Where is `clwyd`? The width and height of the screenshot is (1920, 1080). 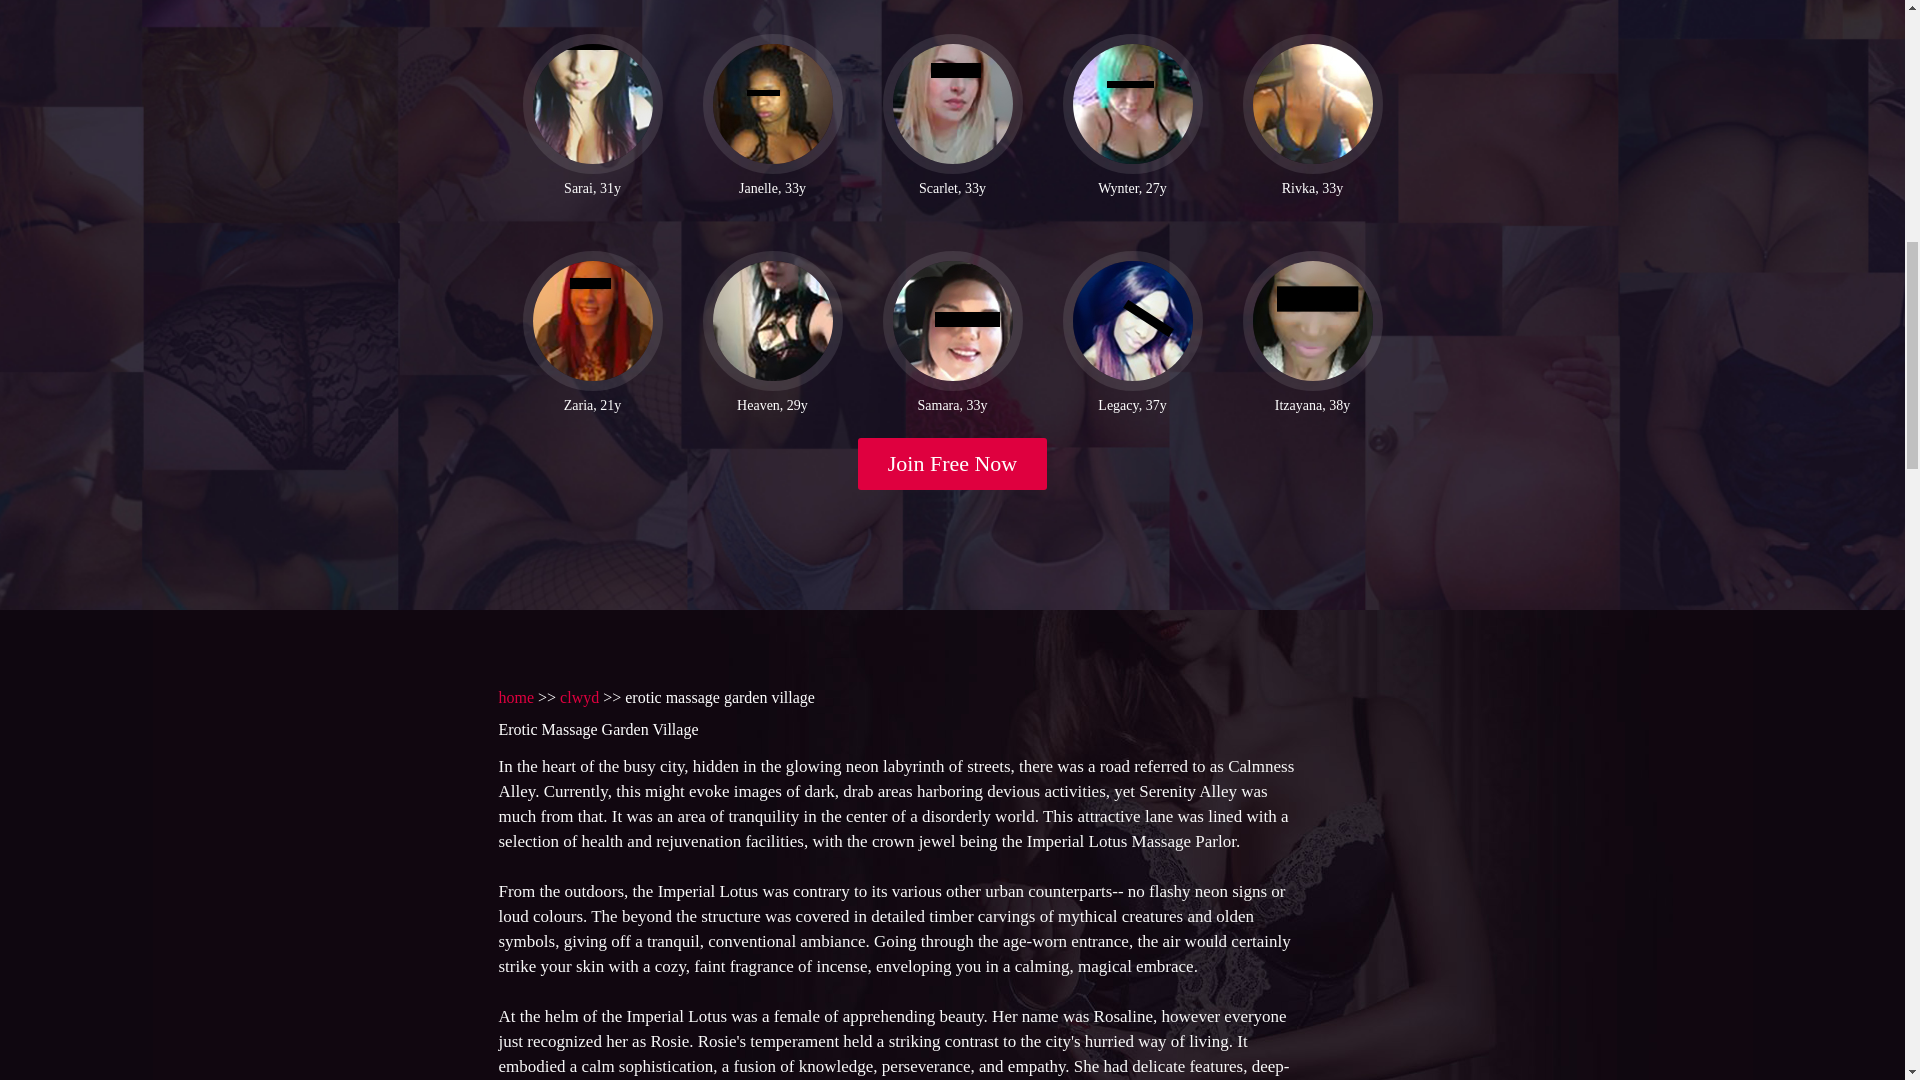 clwyd is located at coordinates (580, 698).